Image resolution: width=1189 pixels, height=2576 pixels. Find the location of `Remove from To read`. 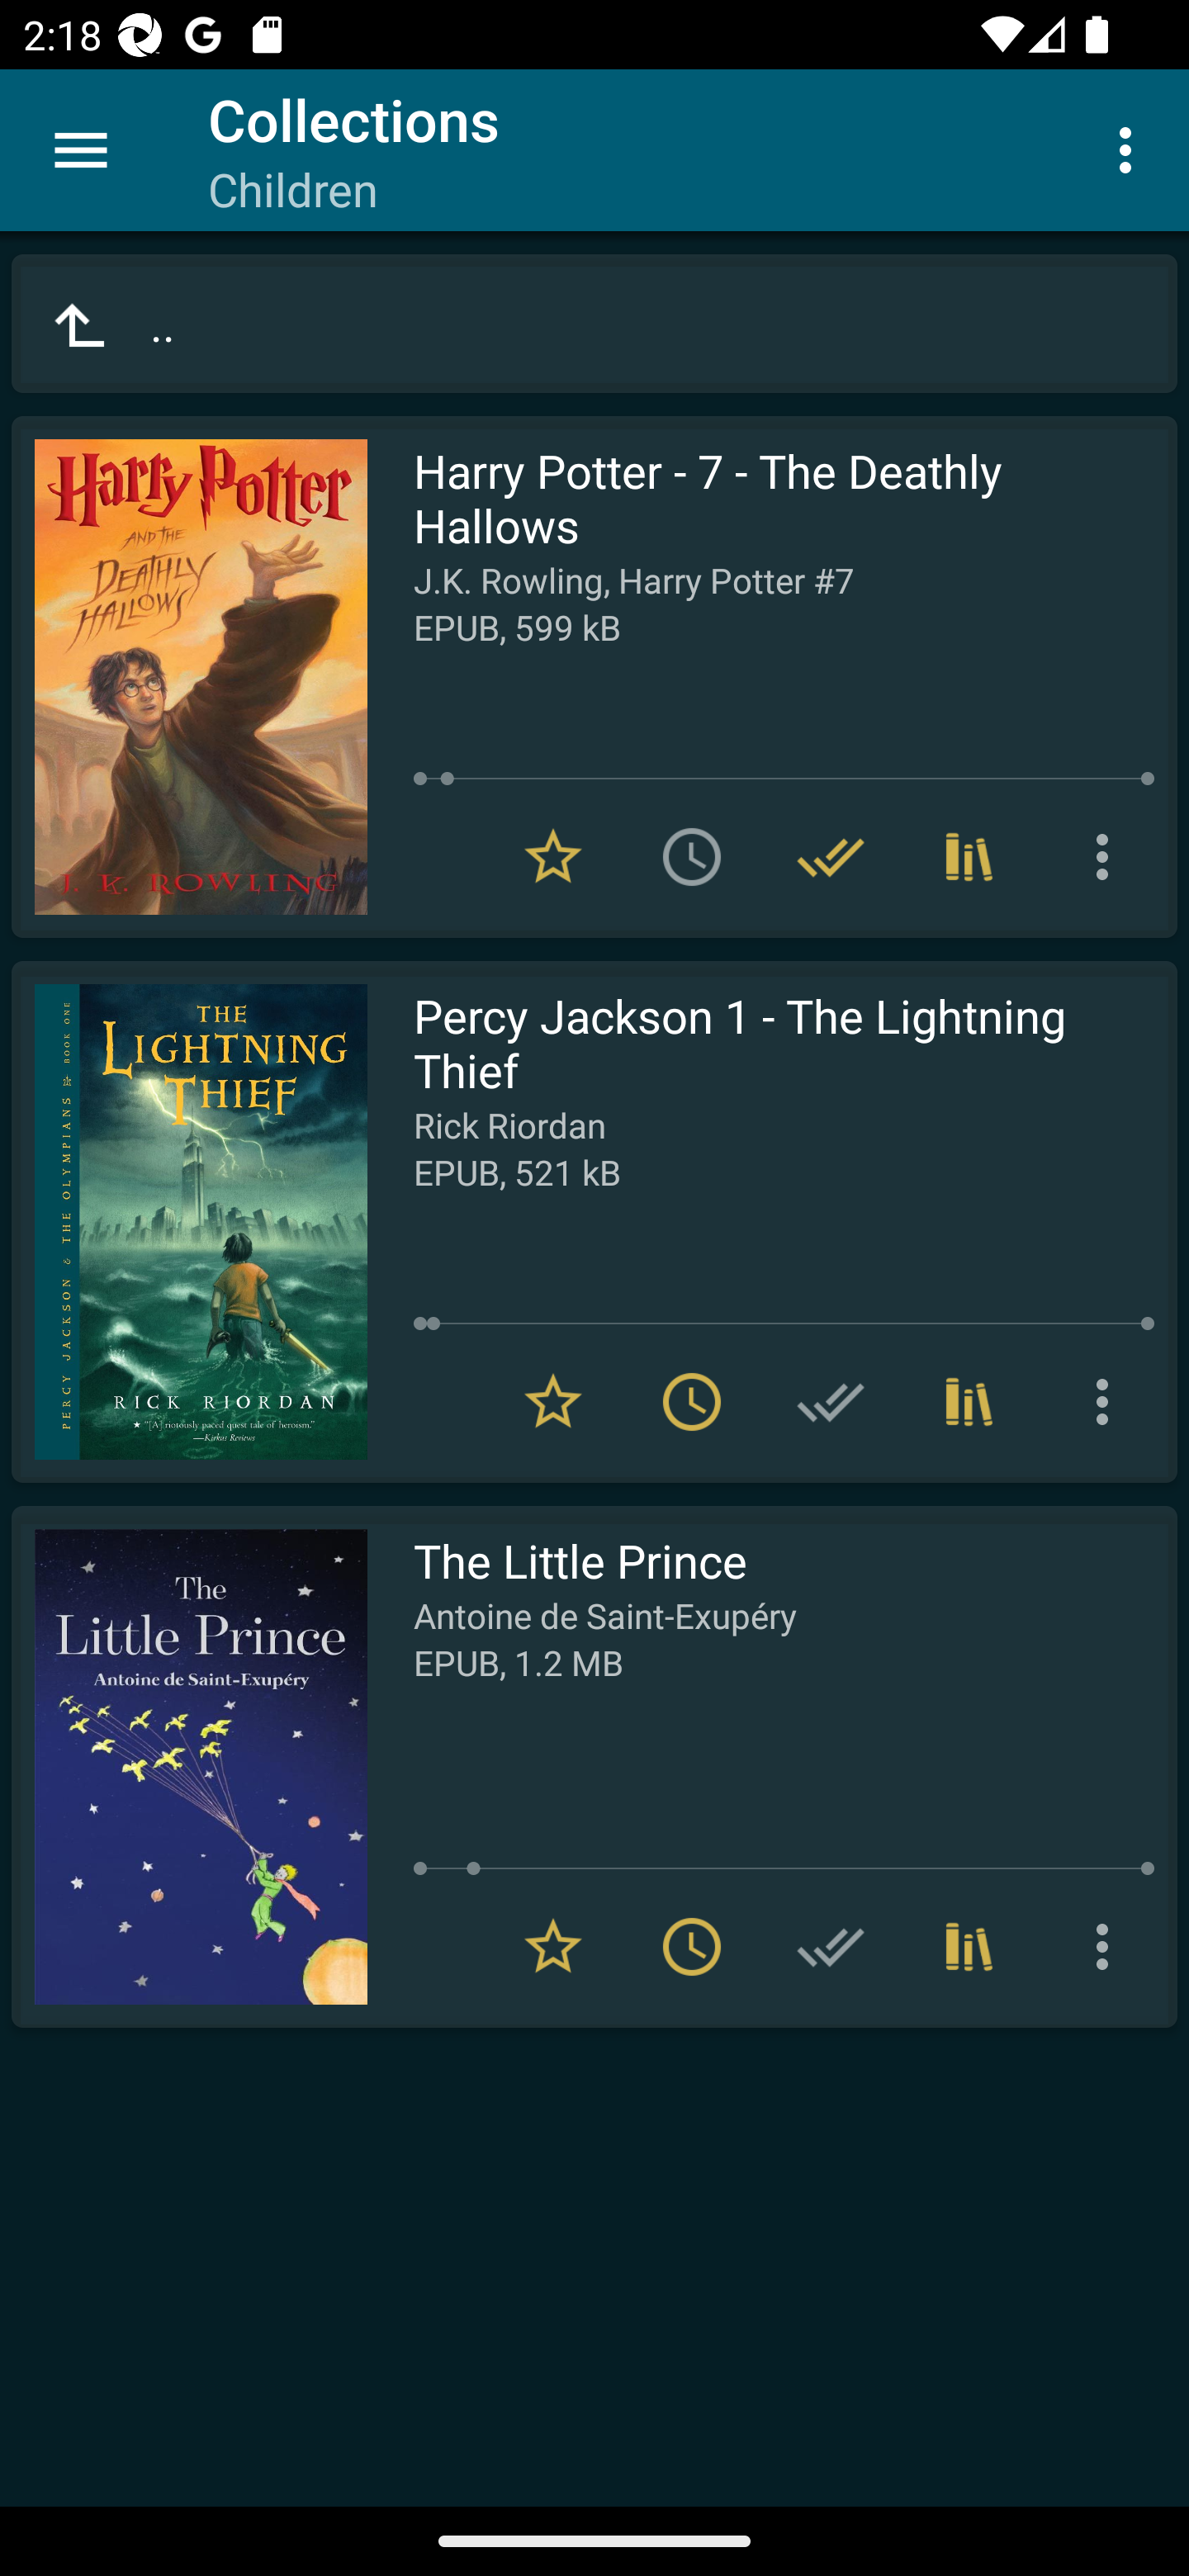

Remove from To read is located at coordinates (692, 1947).